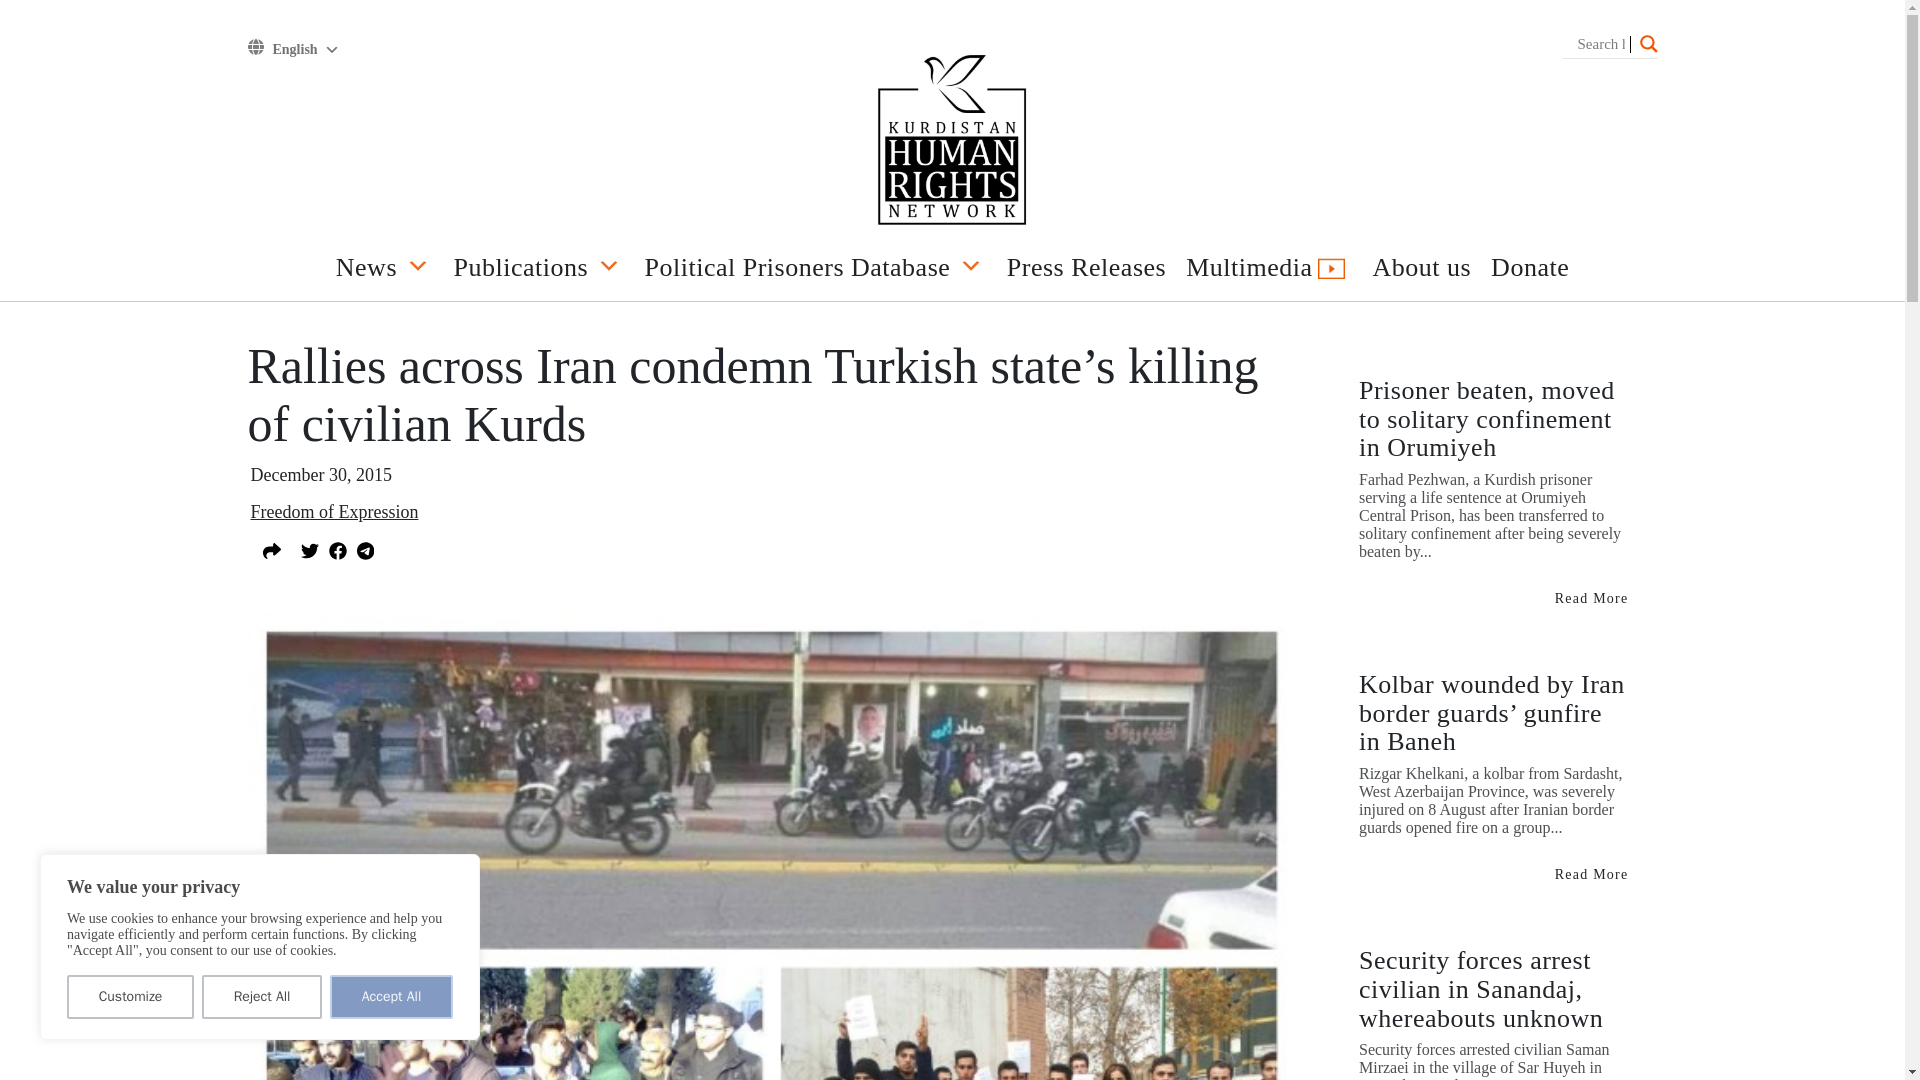 The image size is (1920, 1080). Describe the element at coordinates (952, 142) in the screenshot. I see `KHRN` at that location.